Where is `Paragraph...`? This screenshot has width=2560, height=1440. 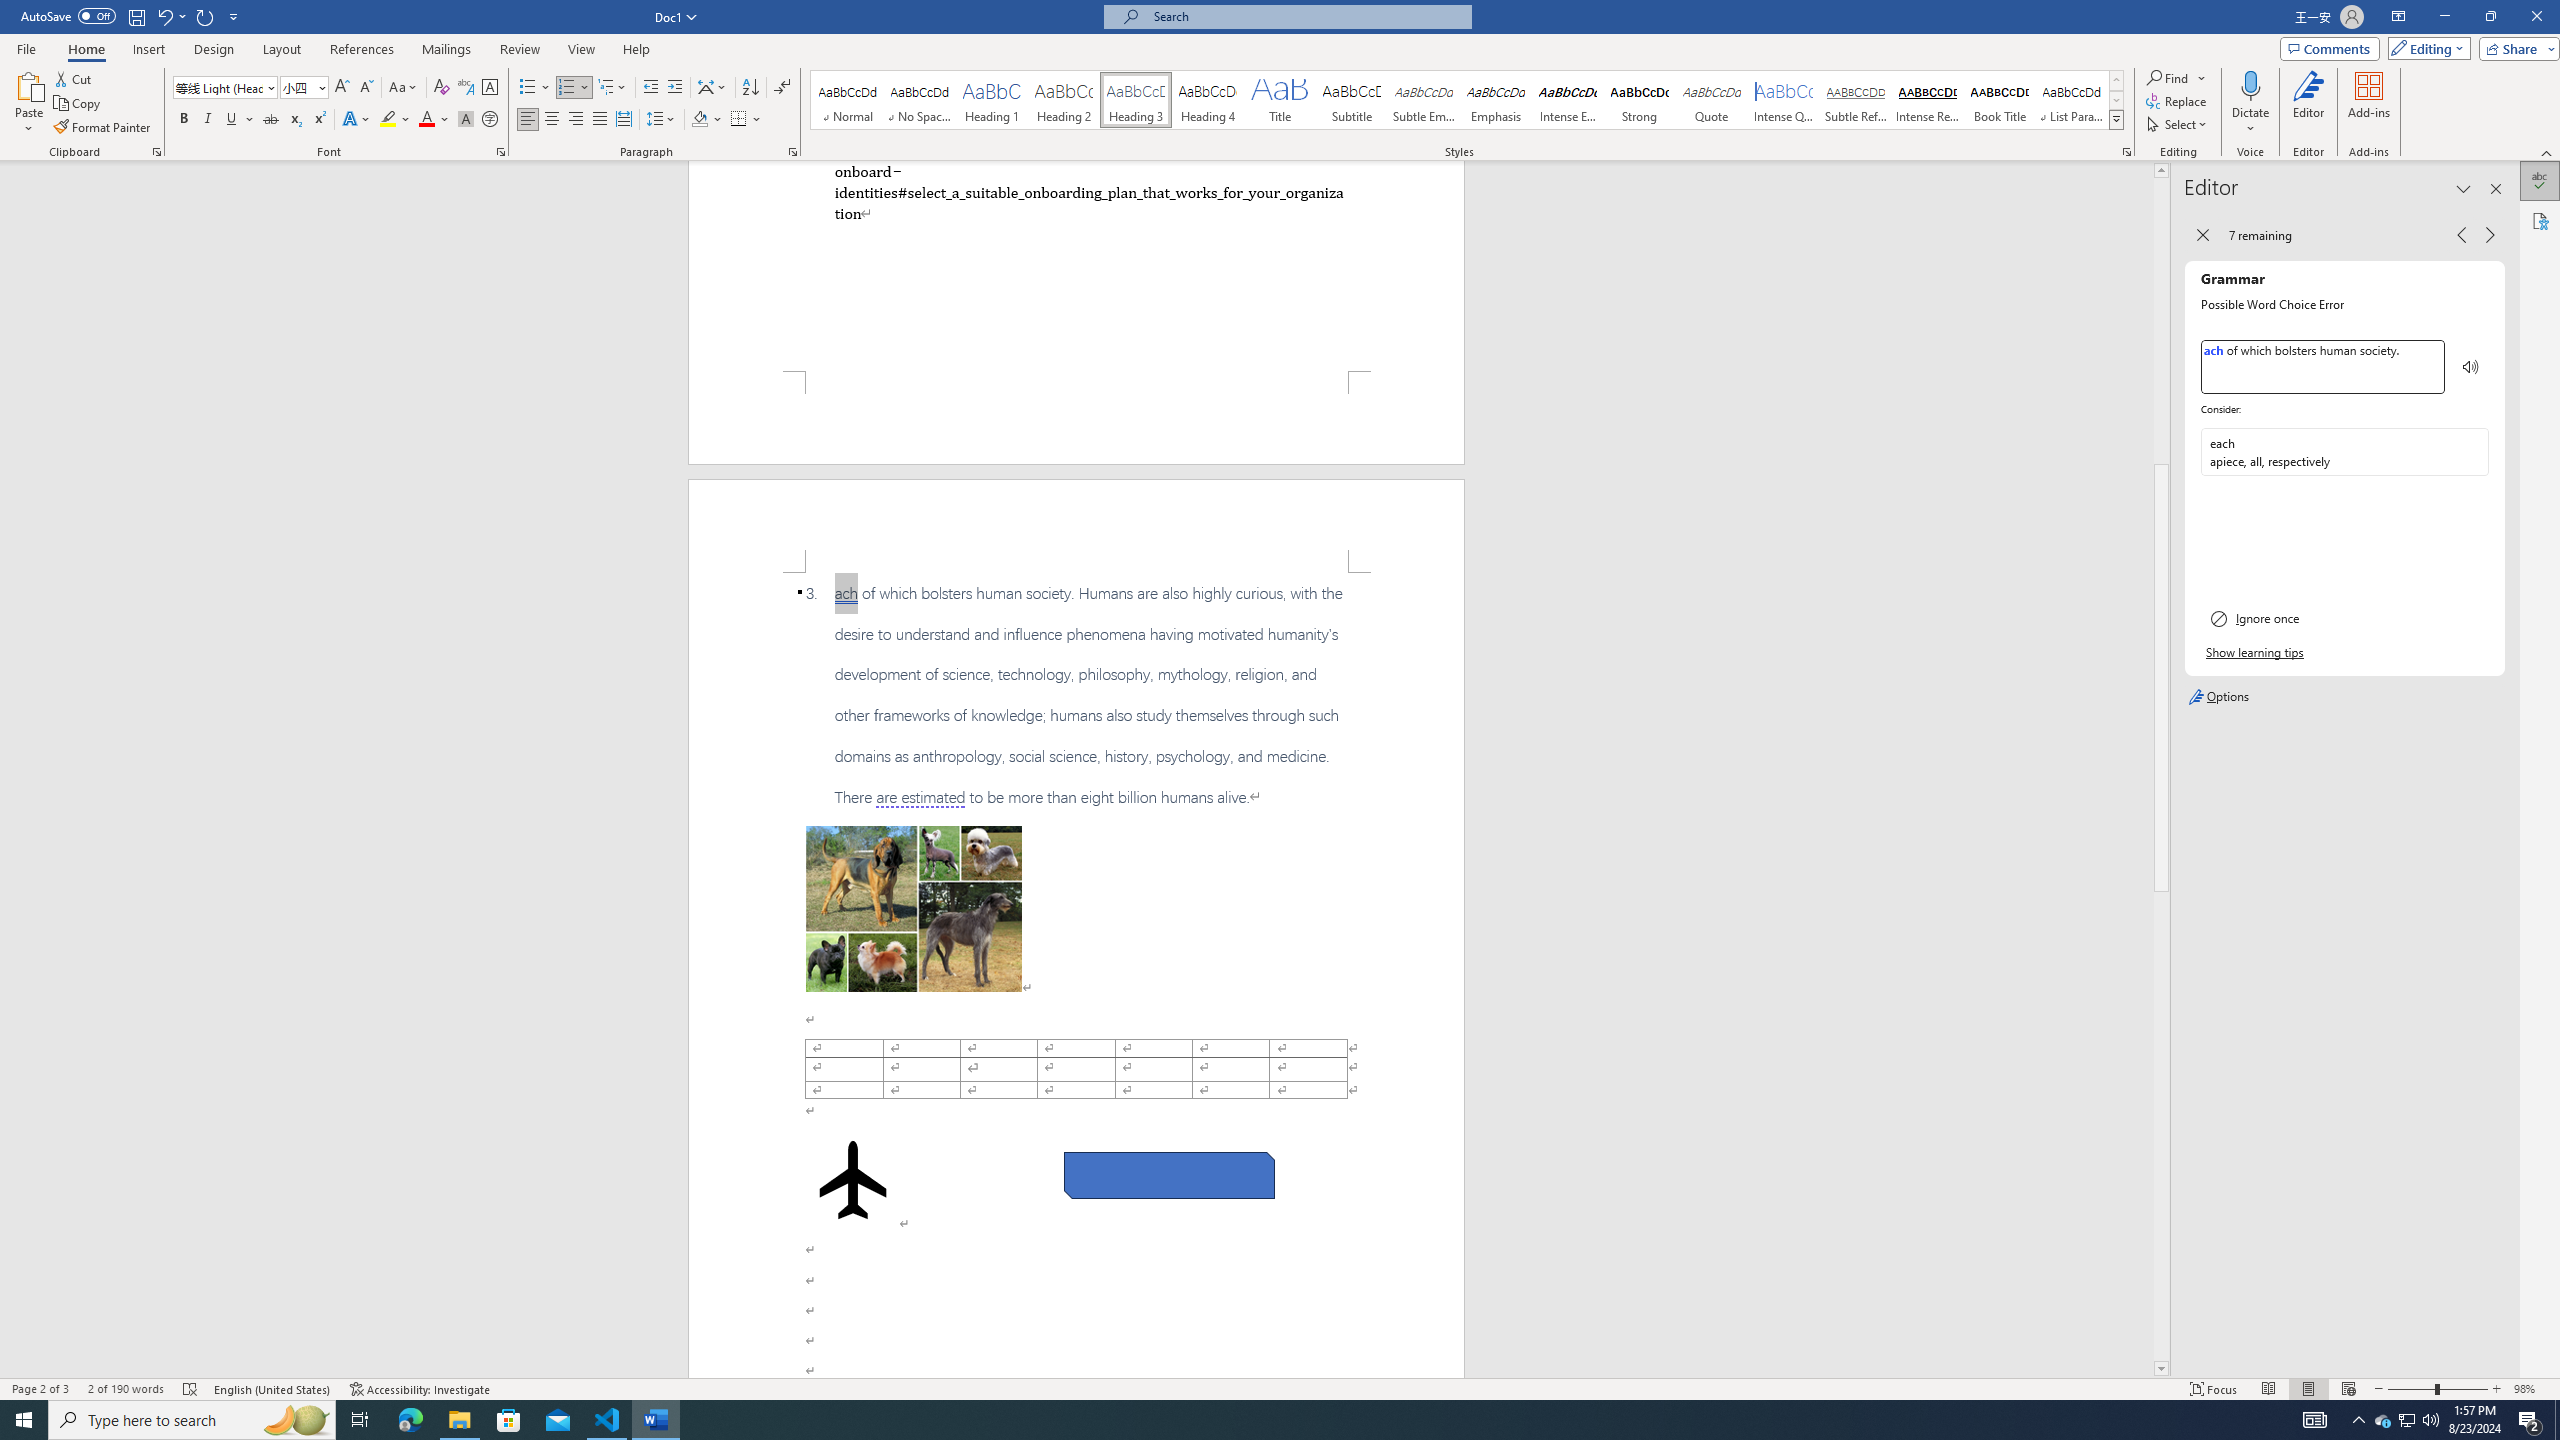 Paragraph... is located at coordinates (793, 152).